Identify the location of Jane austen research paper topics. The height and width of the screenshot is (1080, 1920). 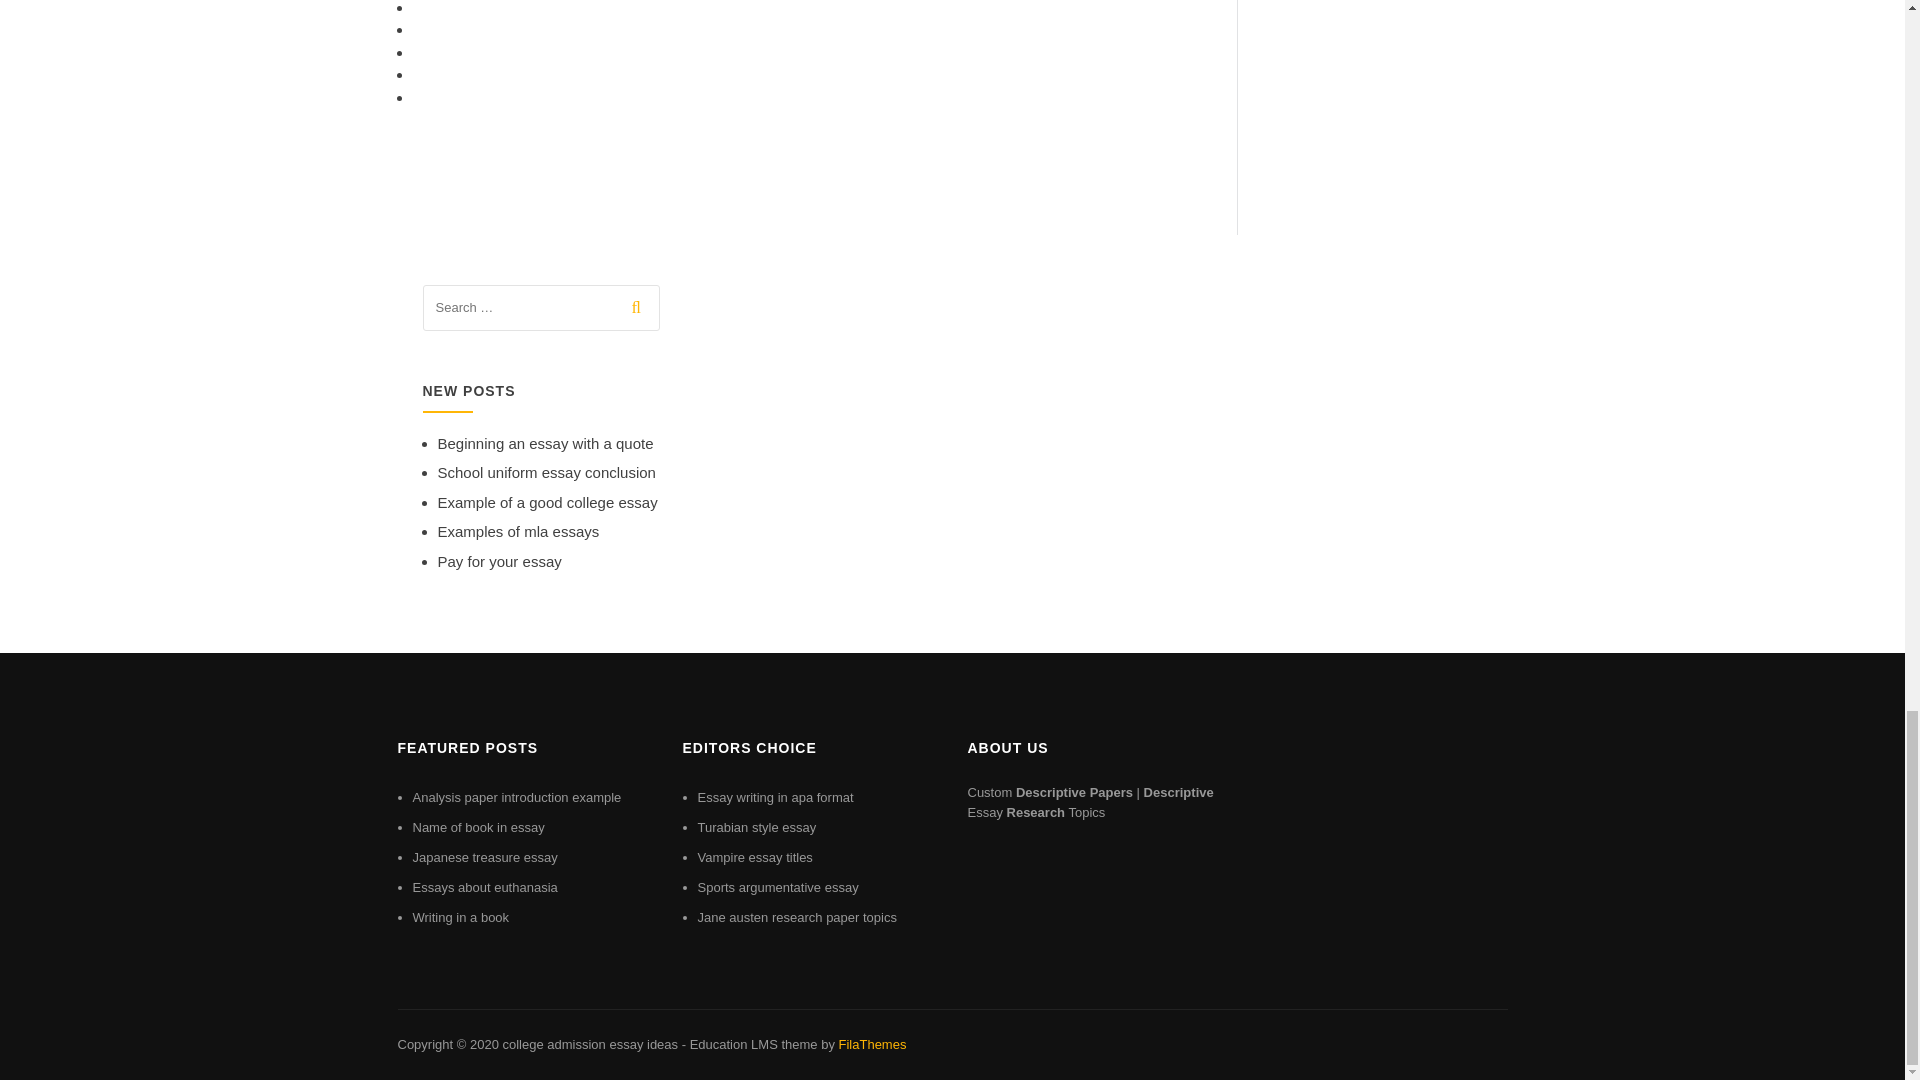
(797, 917).